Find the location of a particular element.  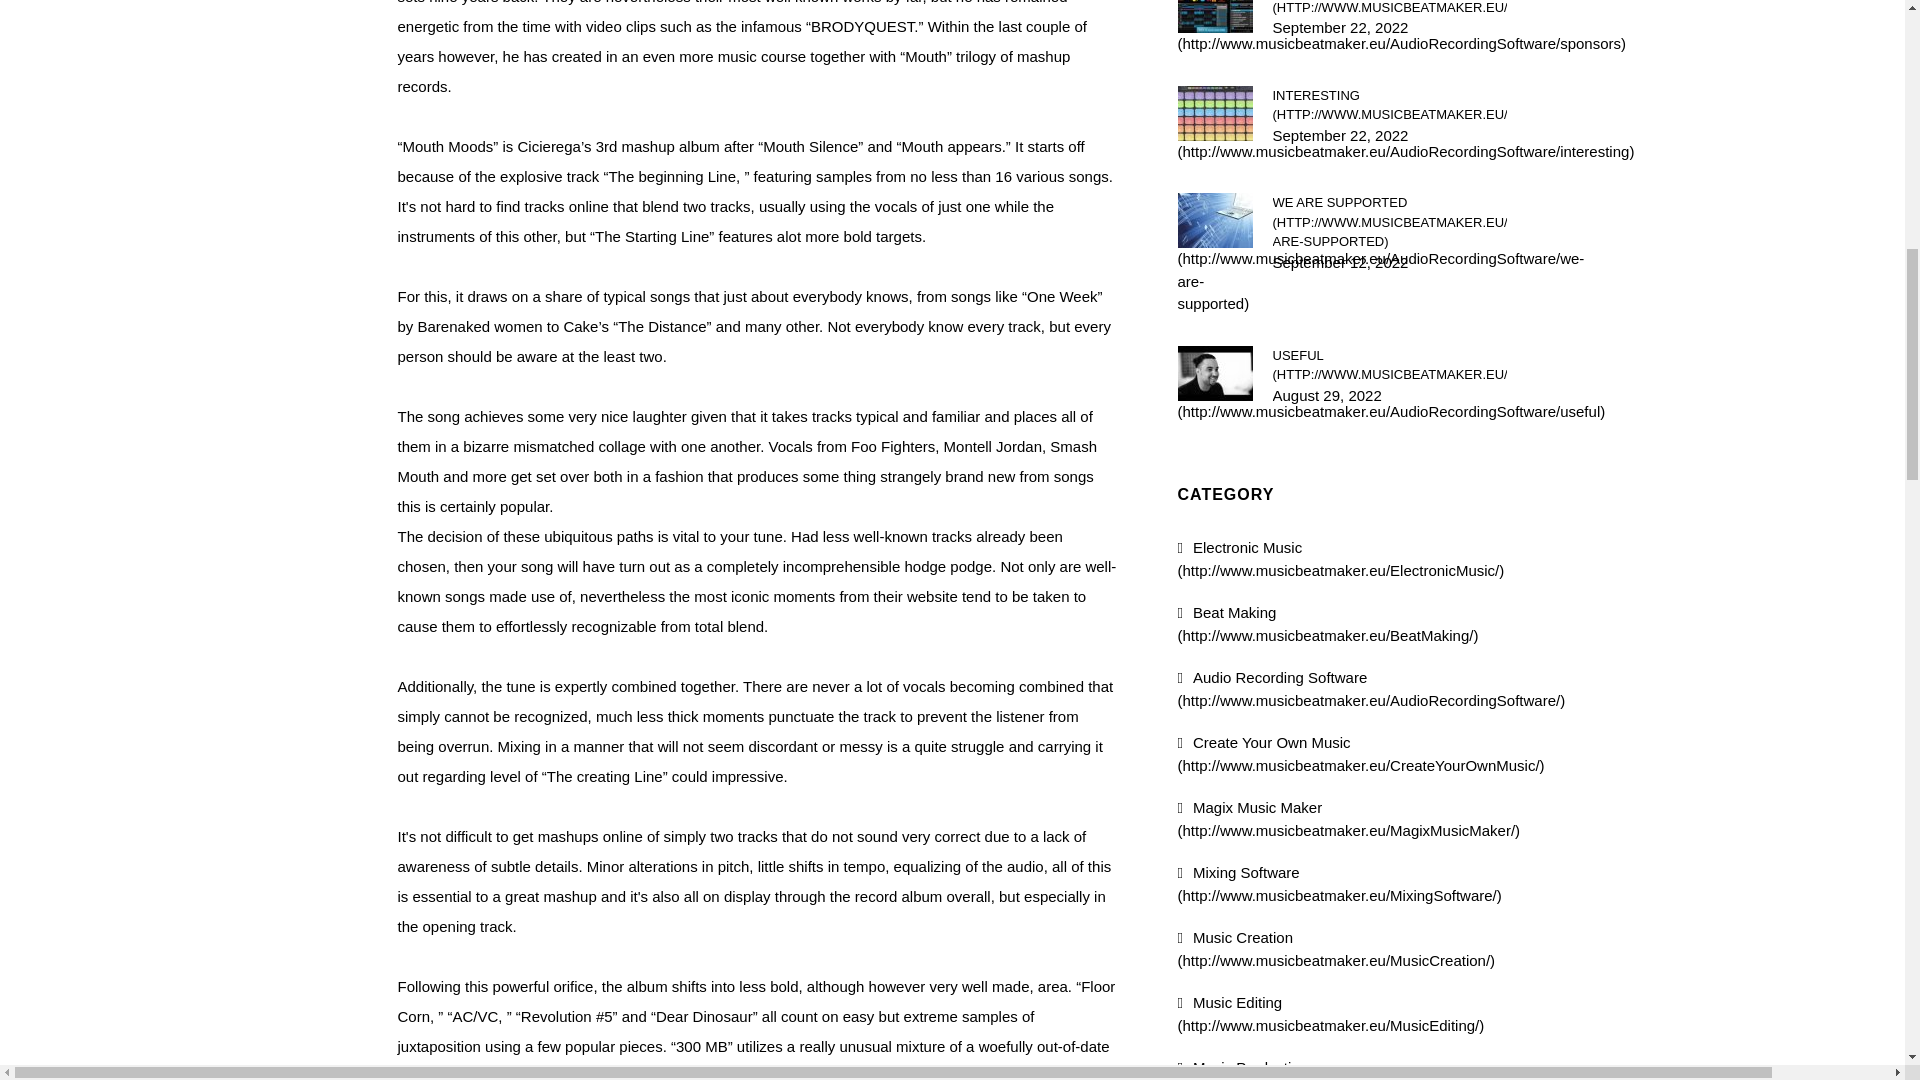

View all posts filed under Music Creation is located at coordinates (1336, 948).